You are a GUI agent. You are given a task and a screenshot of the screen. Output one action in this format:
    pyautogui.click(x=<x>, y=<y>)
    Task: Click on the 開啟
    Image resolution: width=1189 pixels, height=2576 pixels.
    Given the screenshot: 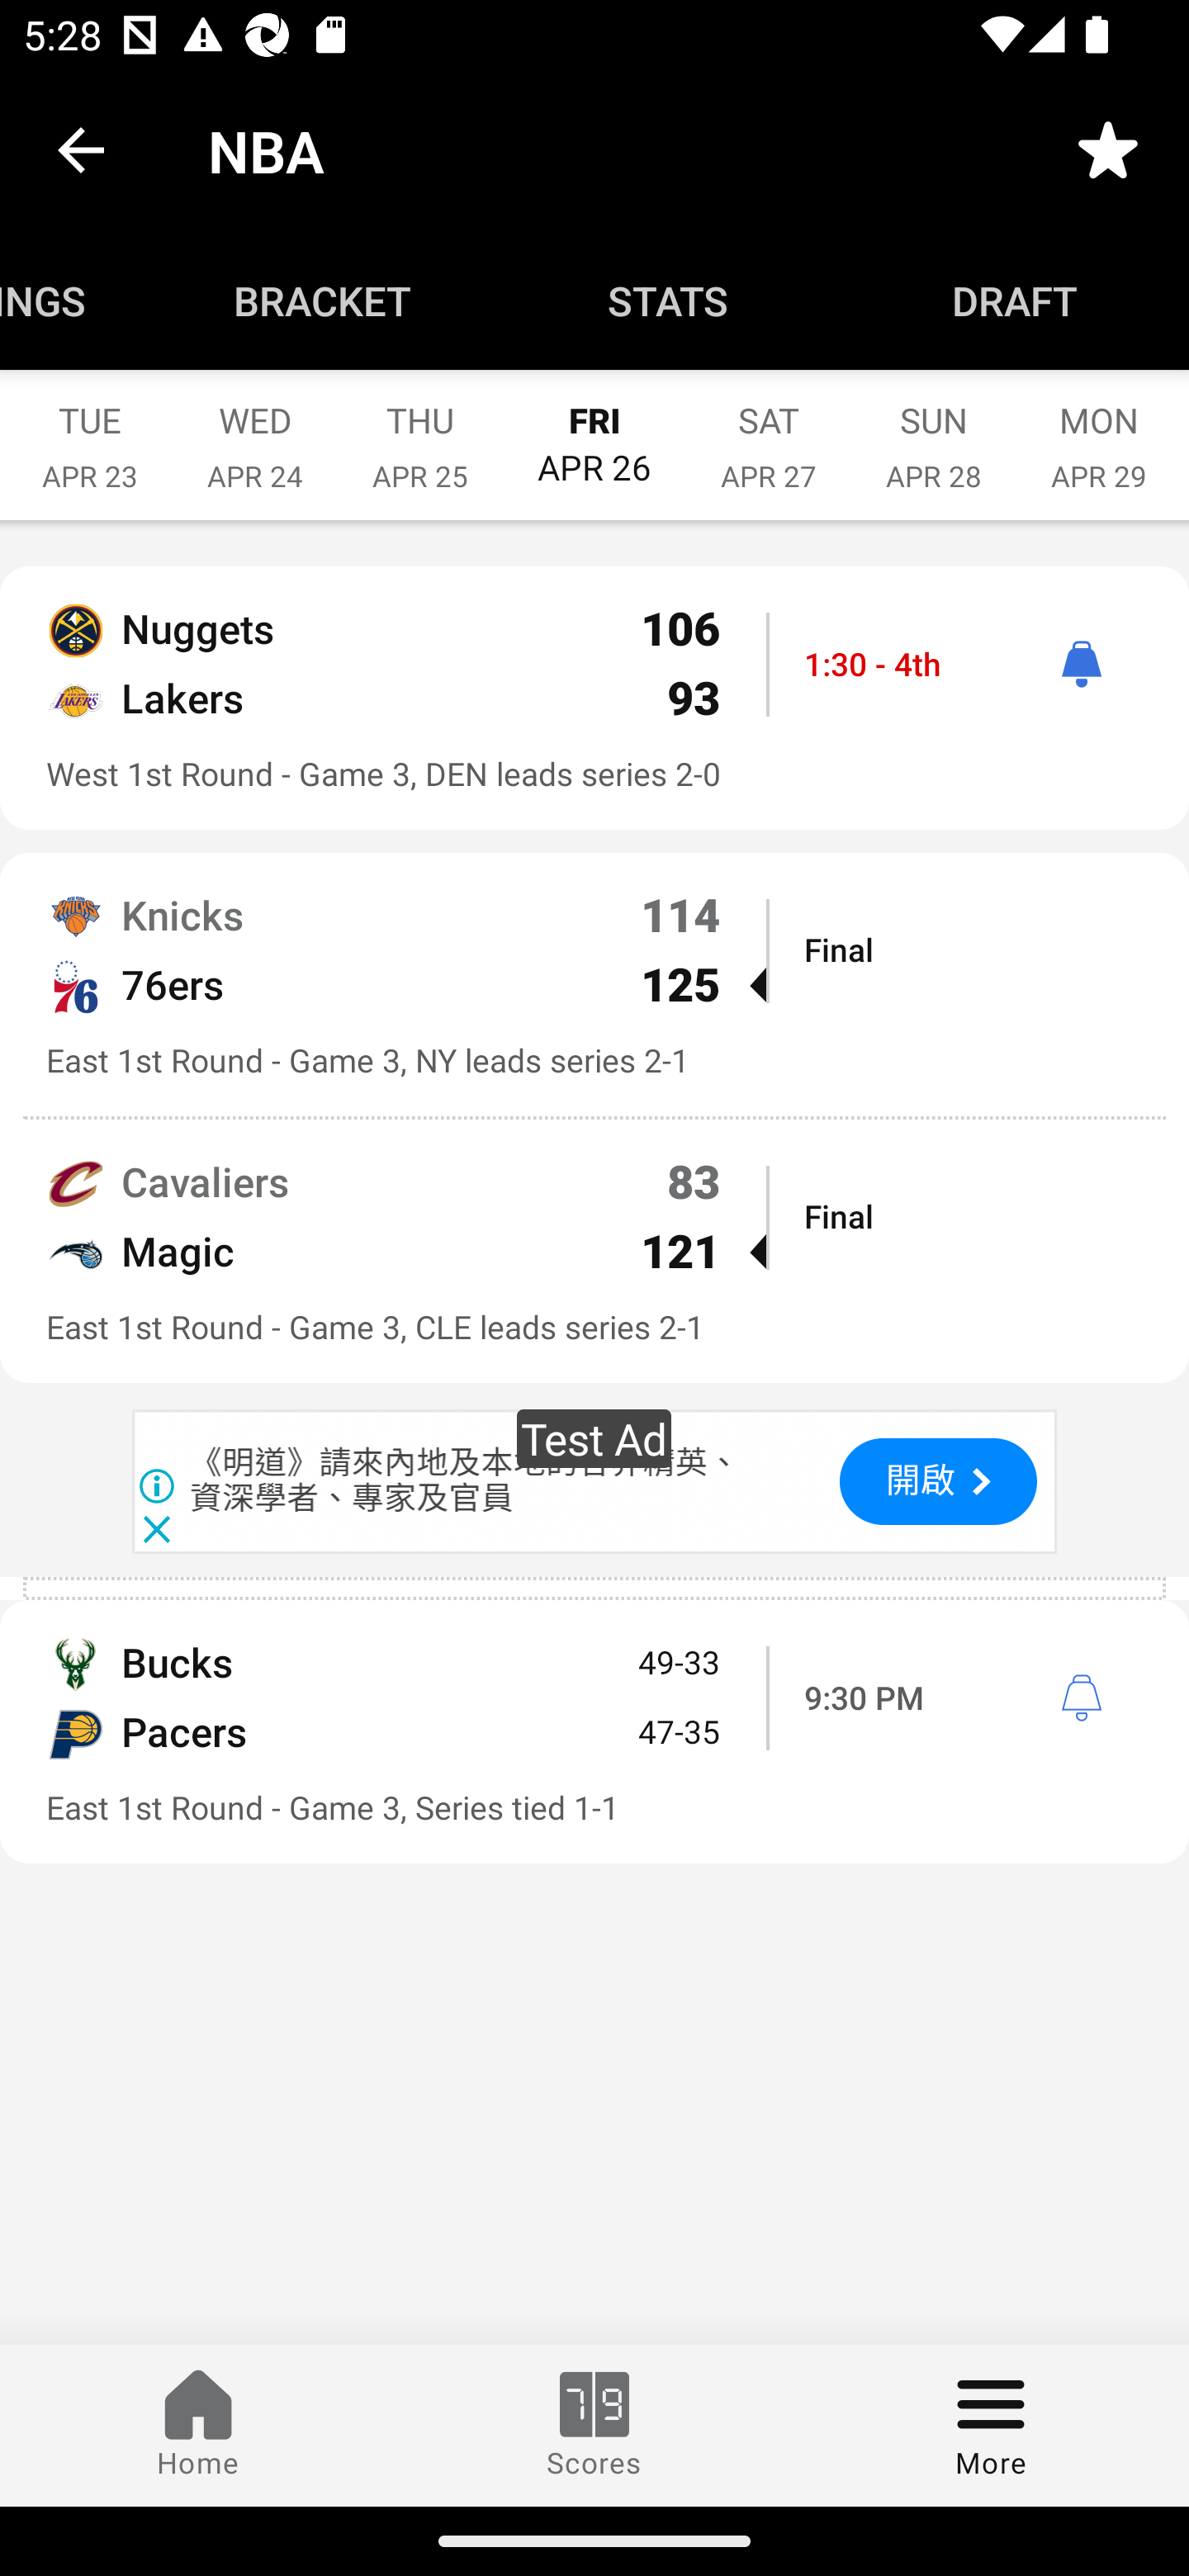 What is the action you would take?
    pyautogui.click(x=938, y=1481)
    